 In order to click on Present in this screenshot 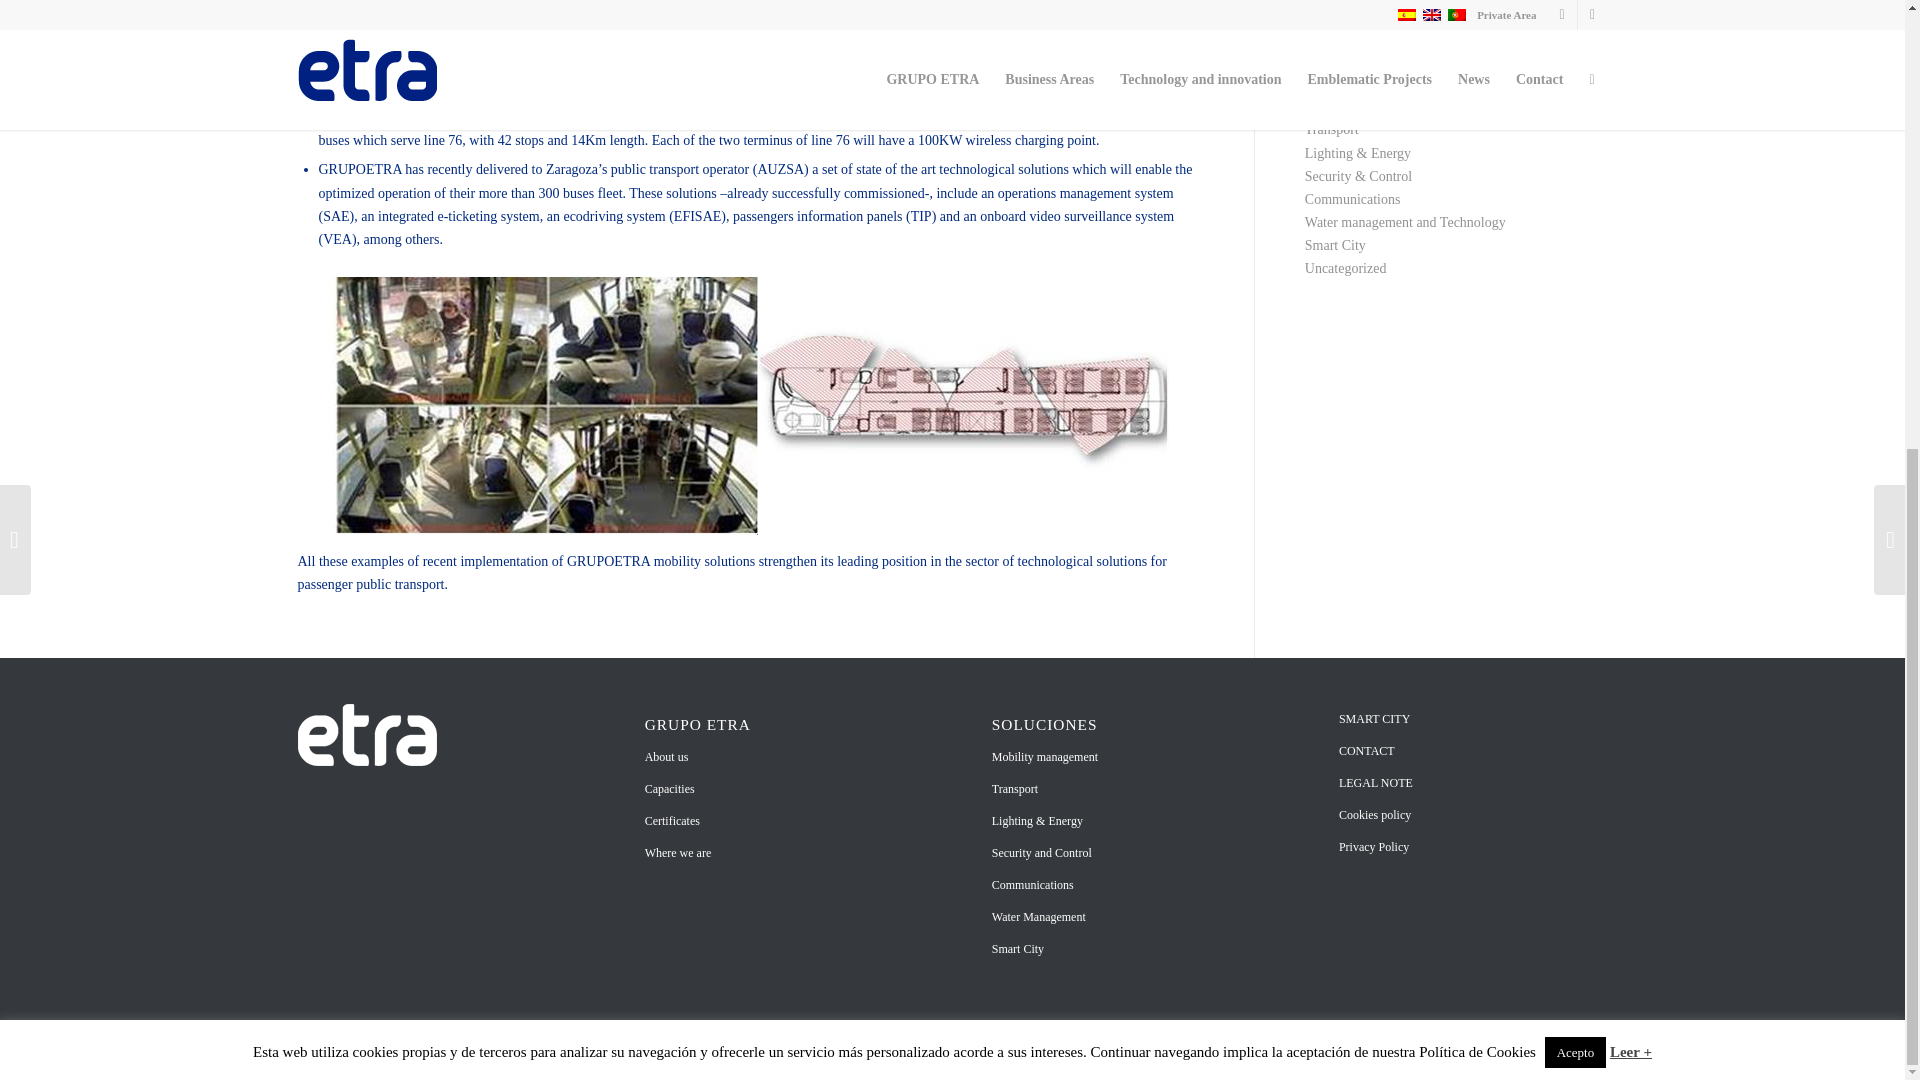, I will do `click(1325, 82)`.